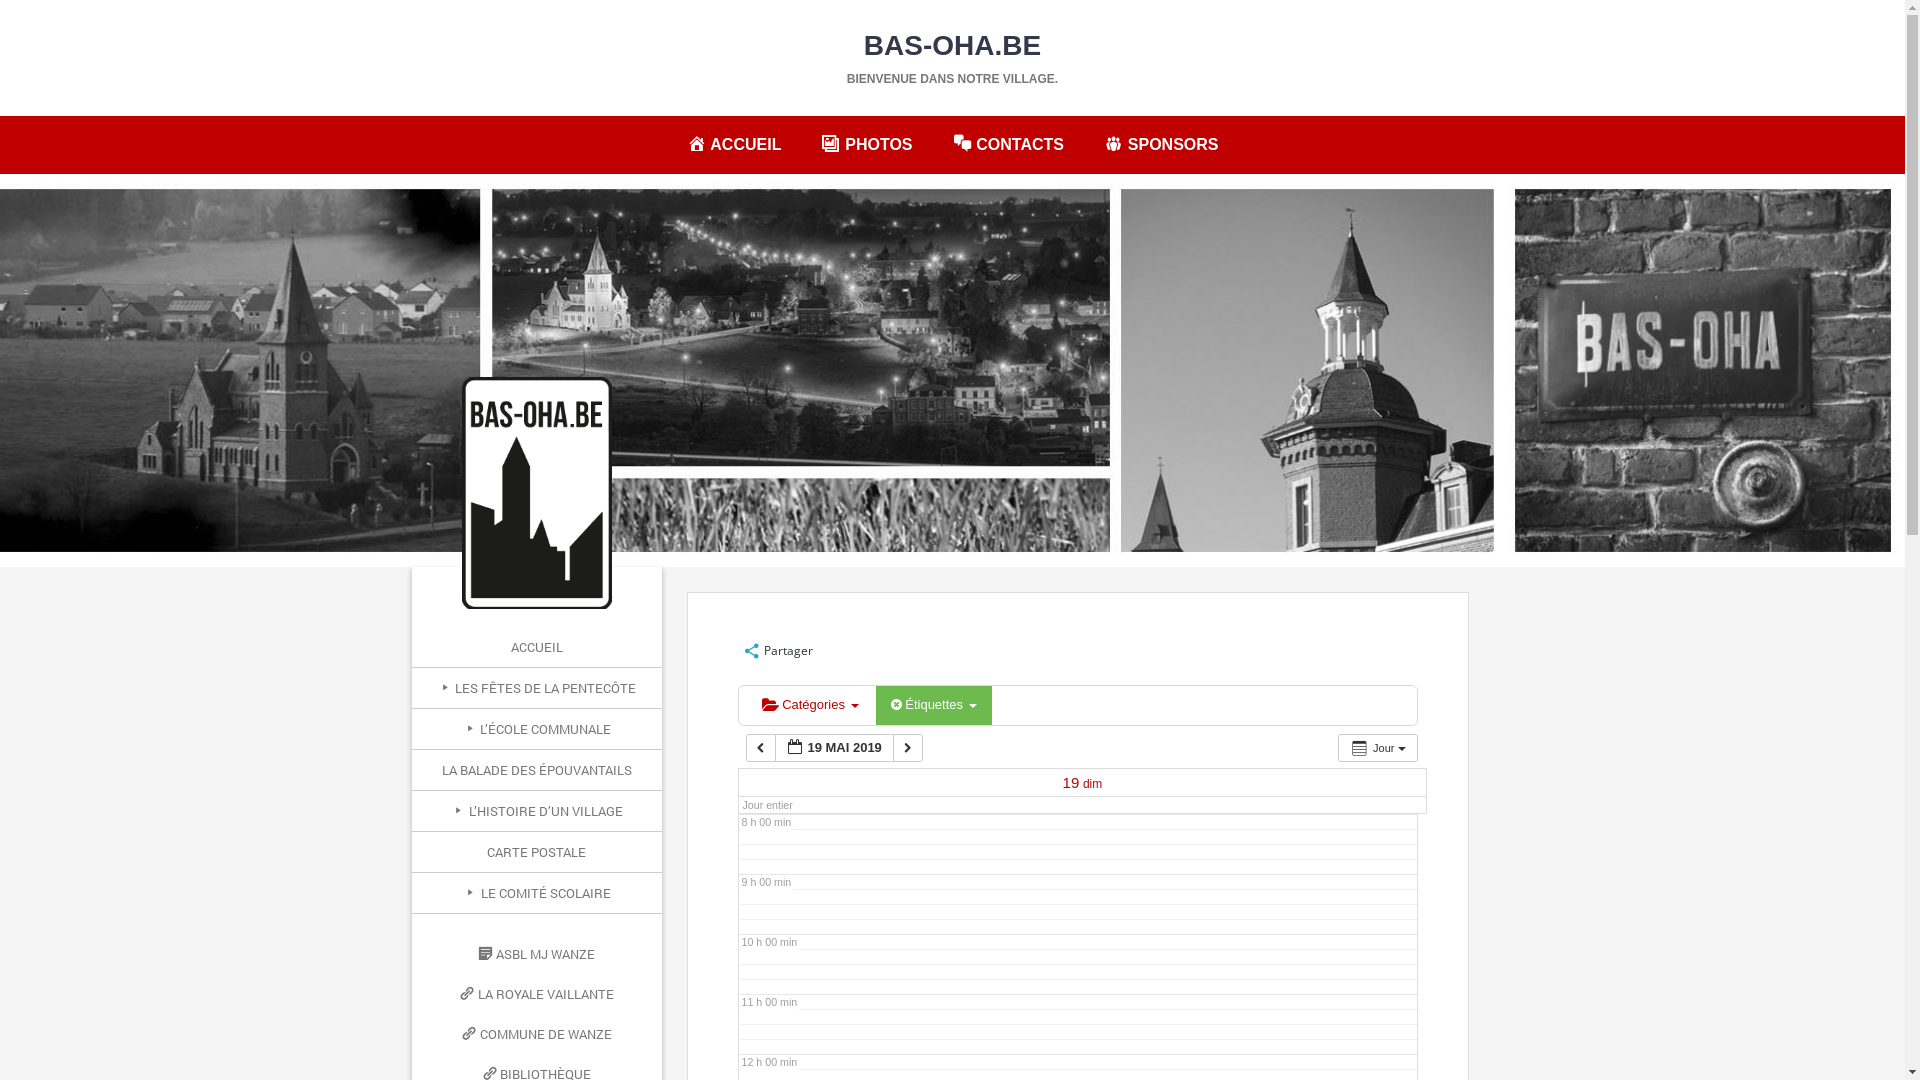 This screenshot has width=1920, height=1080. I want to click on COMMUNE DE WANZE, so click(537, 1034).